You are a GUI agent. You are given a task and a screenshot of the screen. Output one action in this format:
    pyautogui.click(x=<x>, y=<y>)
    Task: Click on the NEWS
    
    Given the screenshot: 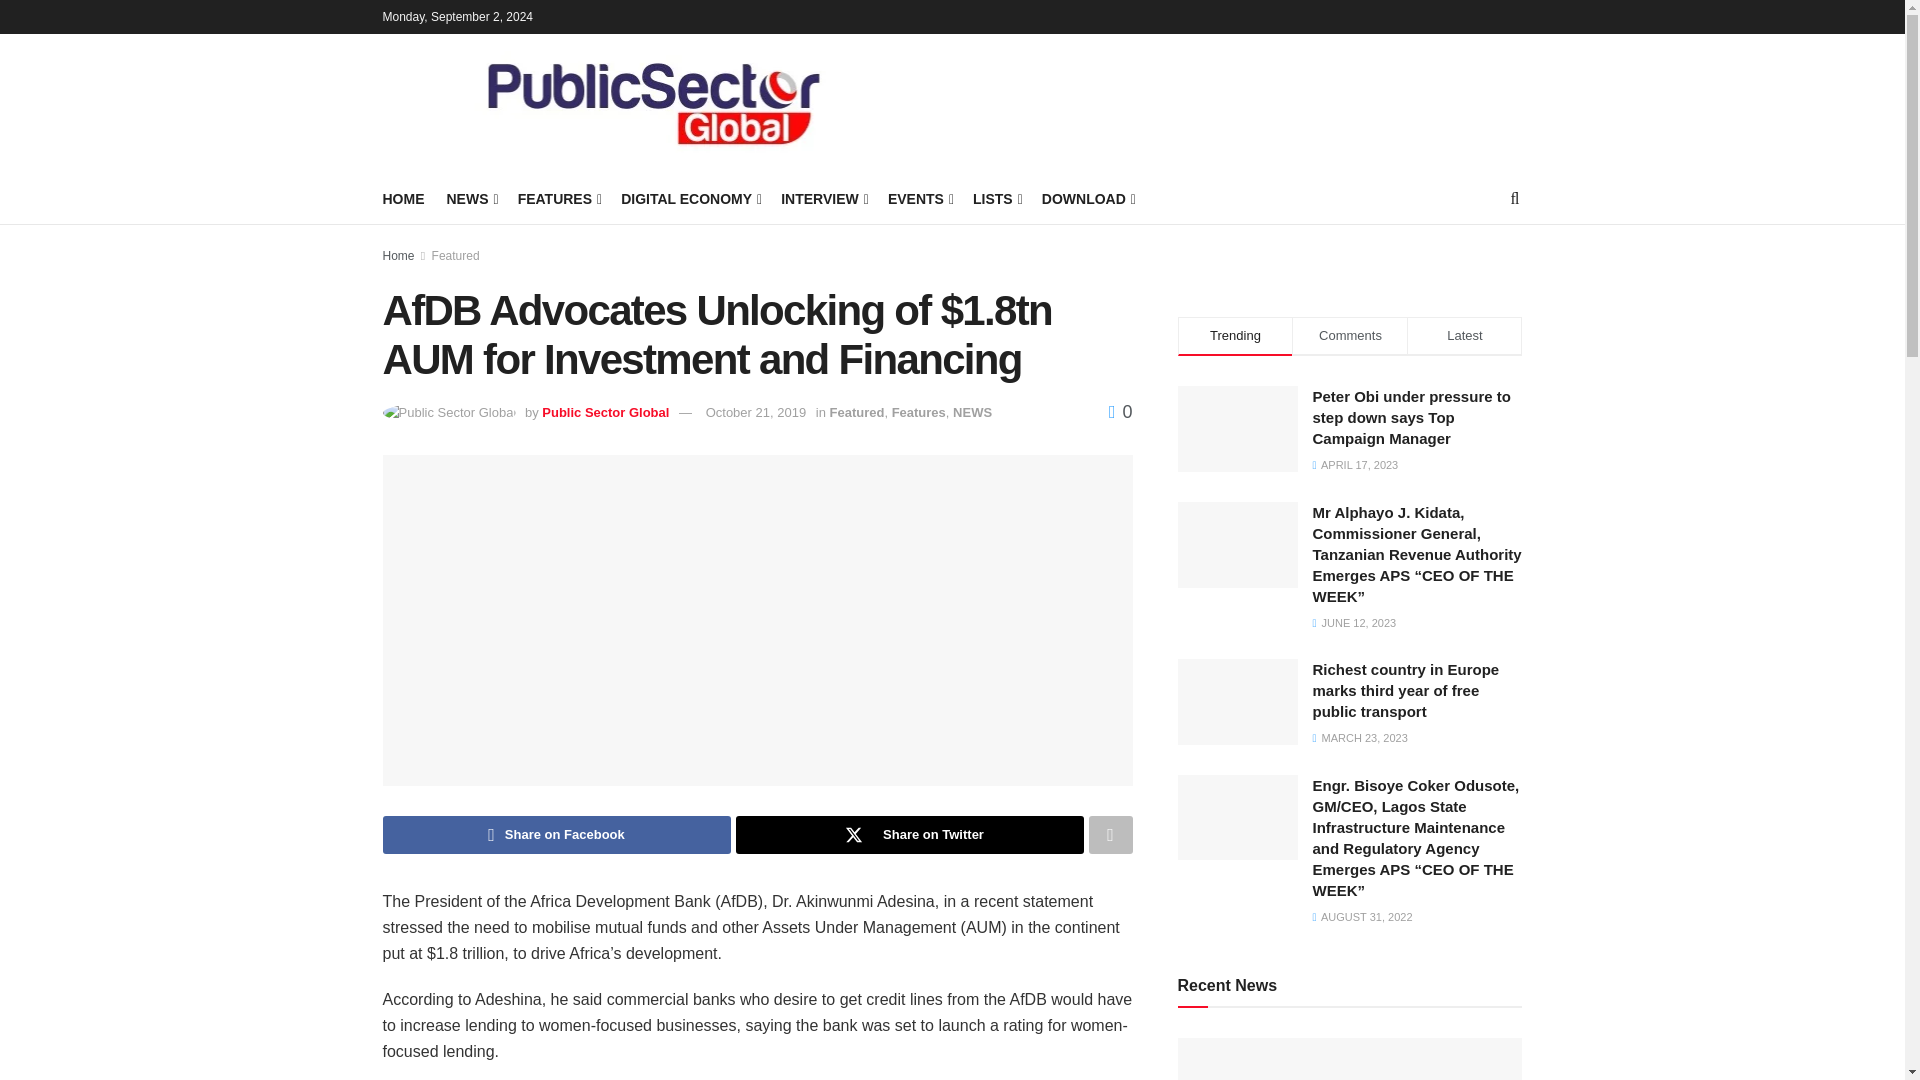 What is the action you would take?
    pyautogui.click(x=470, y=198)
    